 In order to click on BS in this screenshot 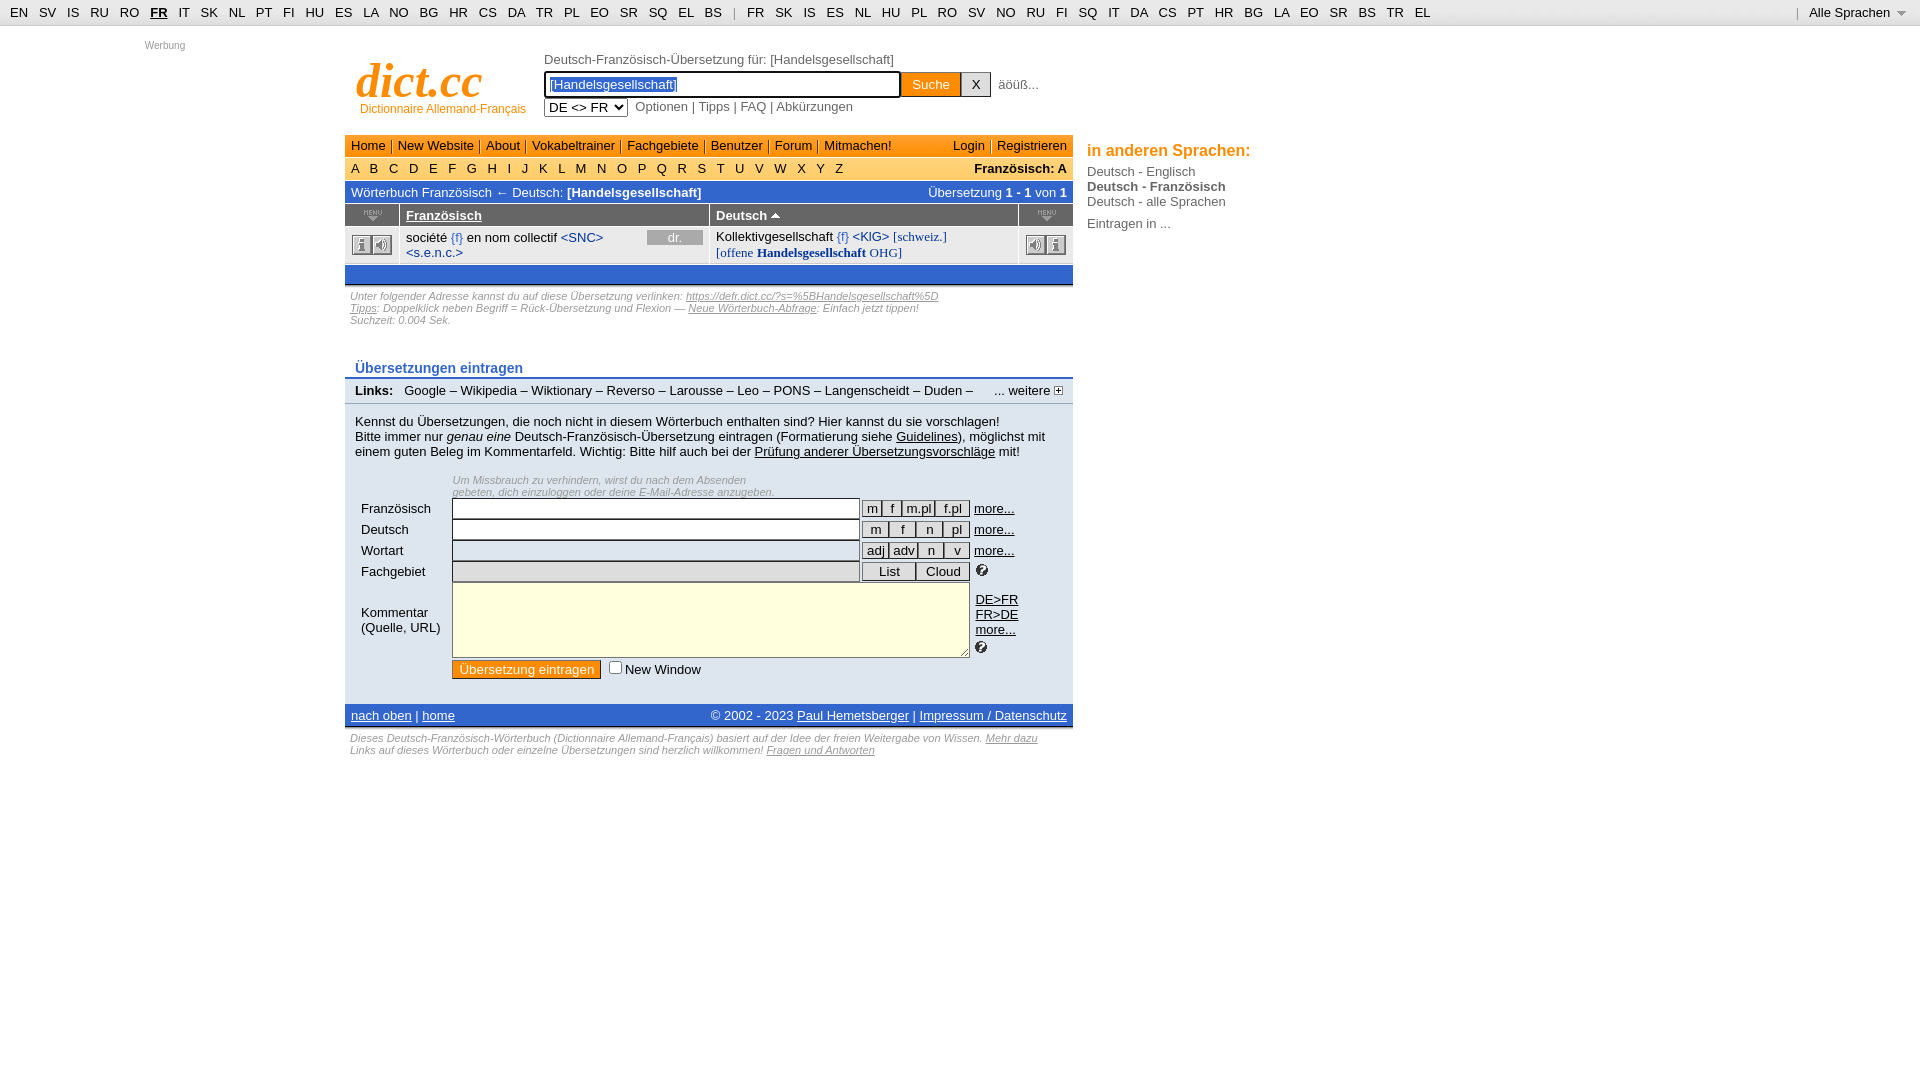, I will do `click(1366, 12)`.